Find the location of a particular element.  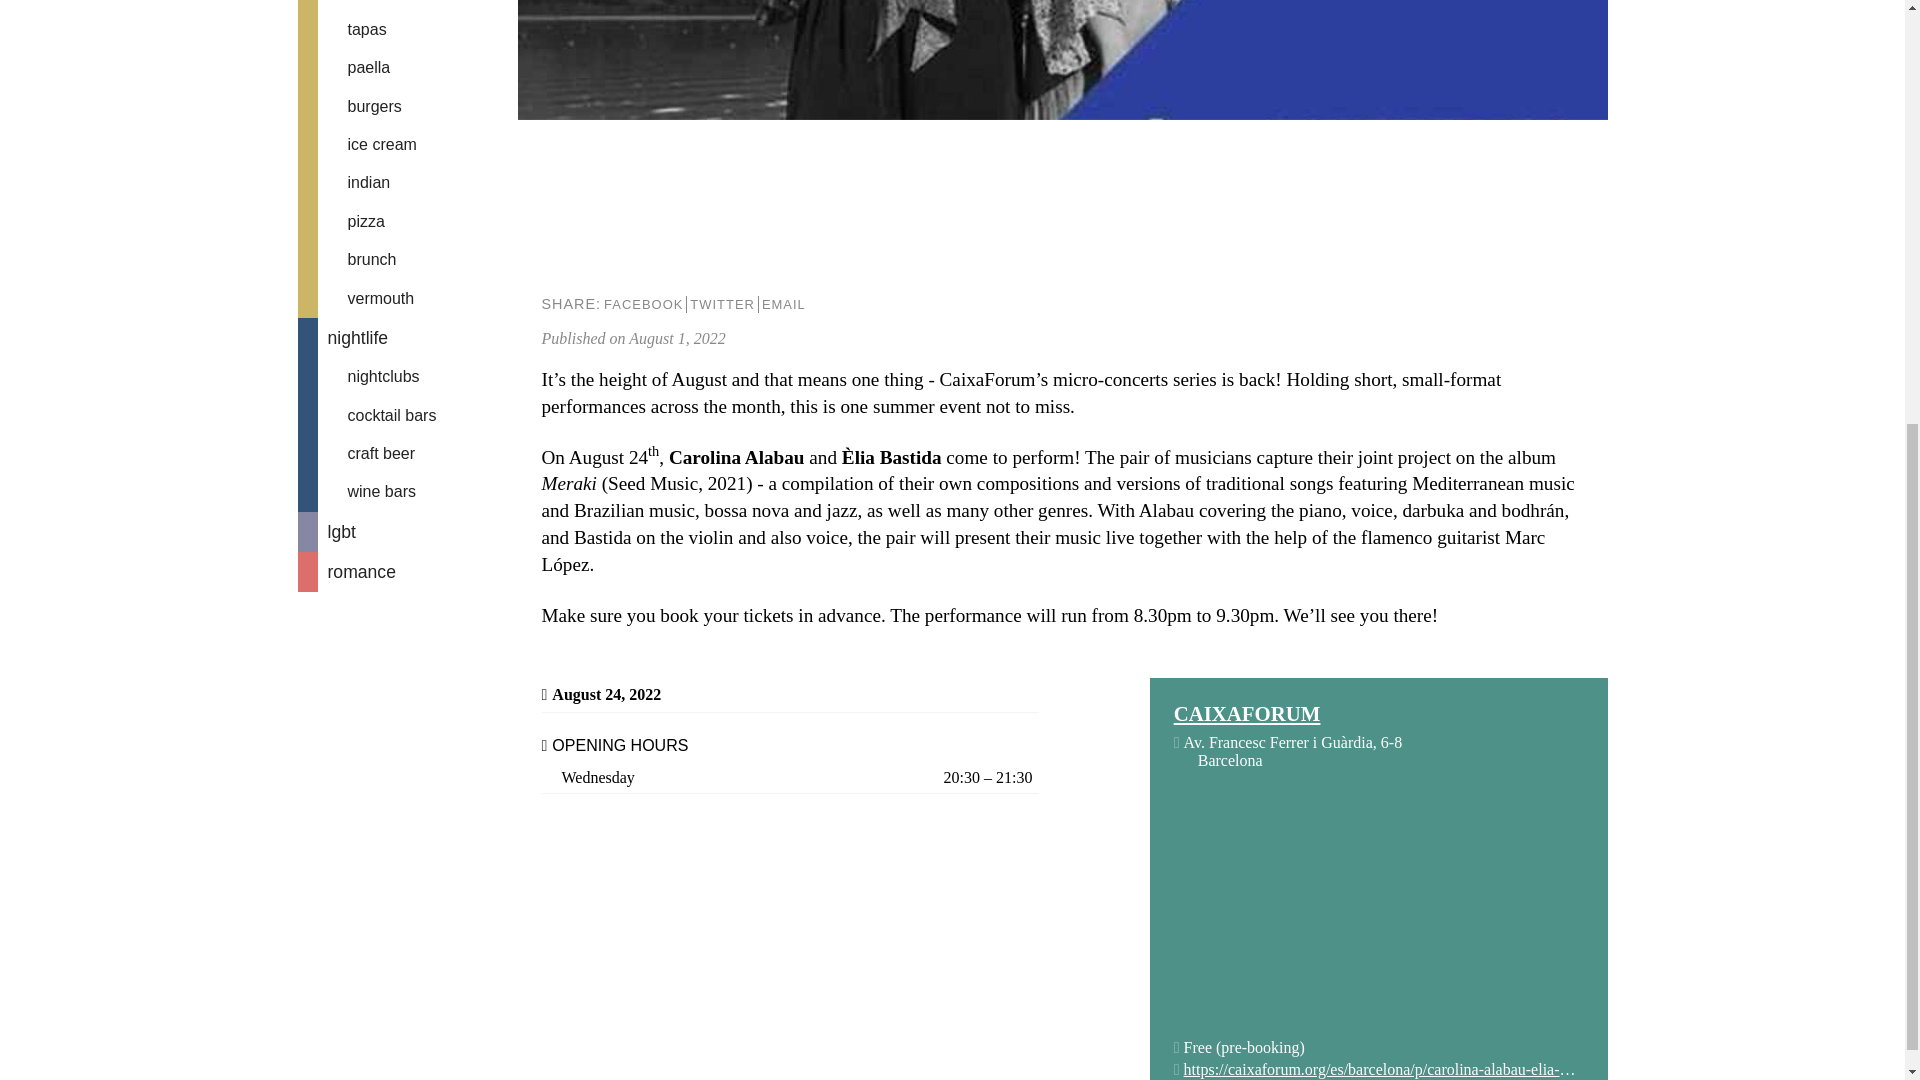

romance is located at coordinates (408, 571).